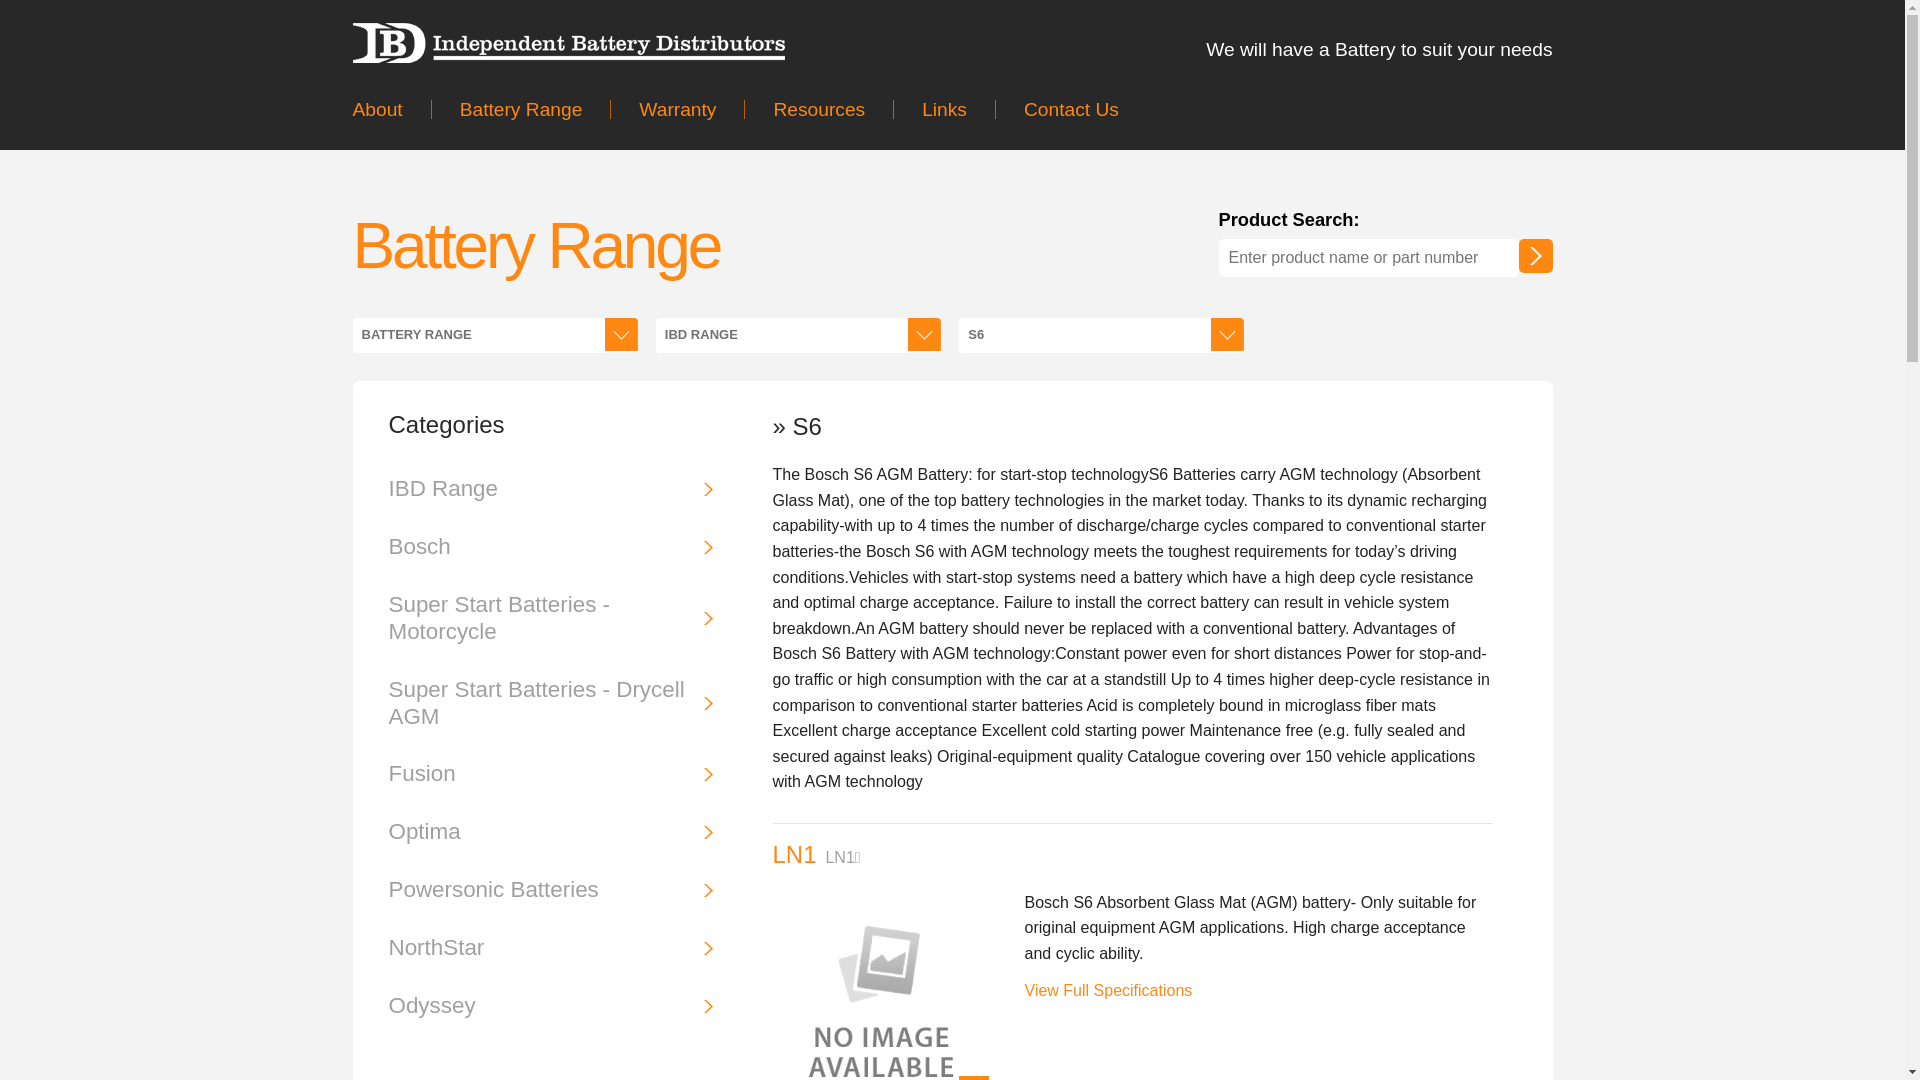  What do you see at coordinates (550, 704) in the screenshot?
I see `Super Start Batteries - Drycell AGM` at bounding box center [550, 704].